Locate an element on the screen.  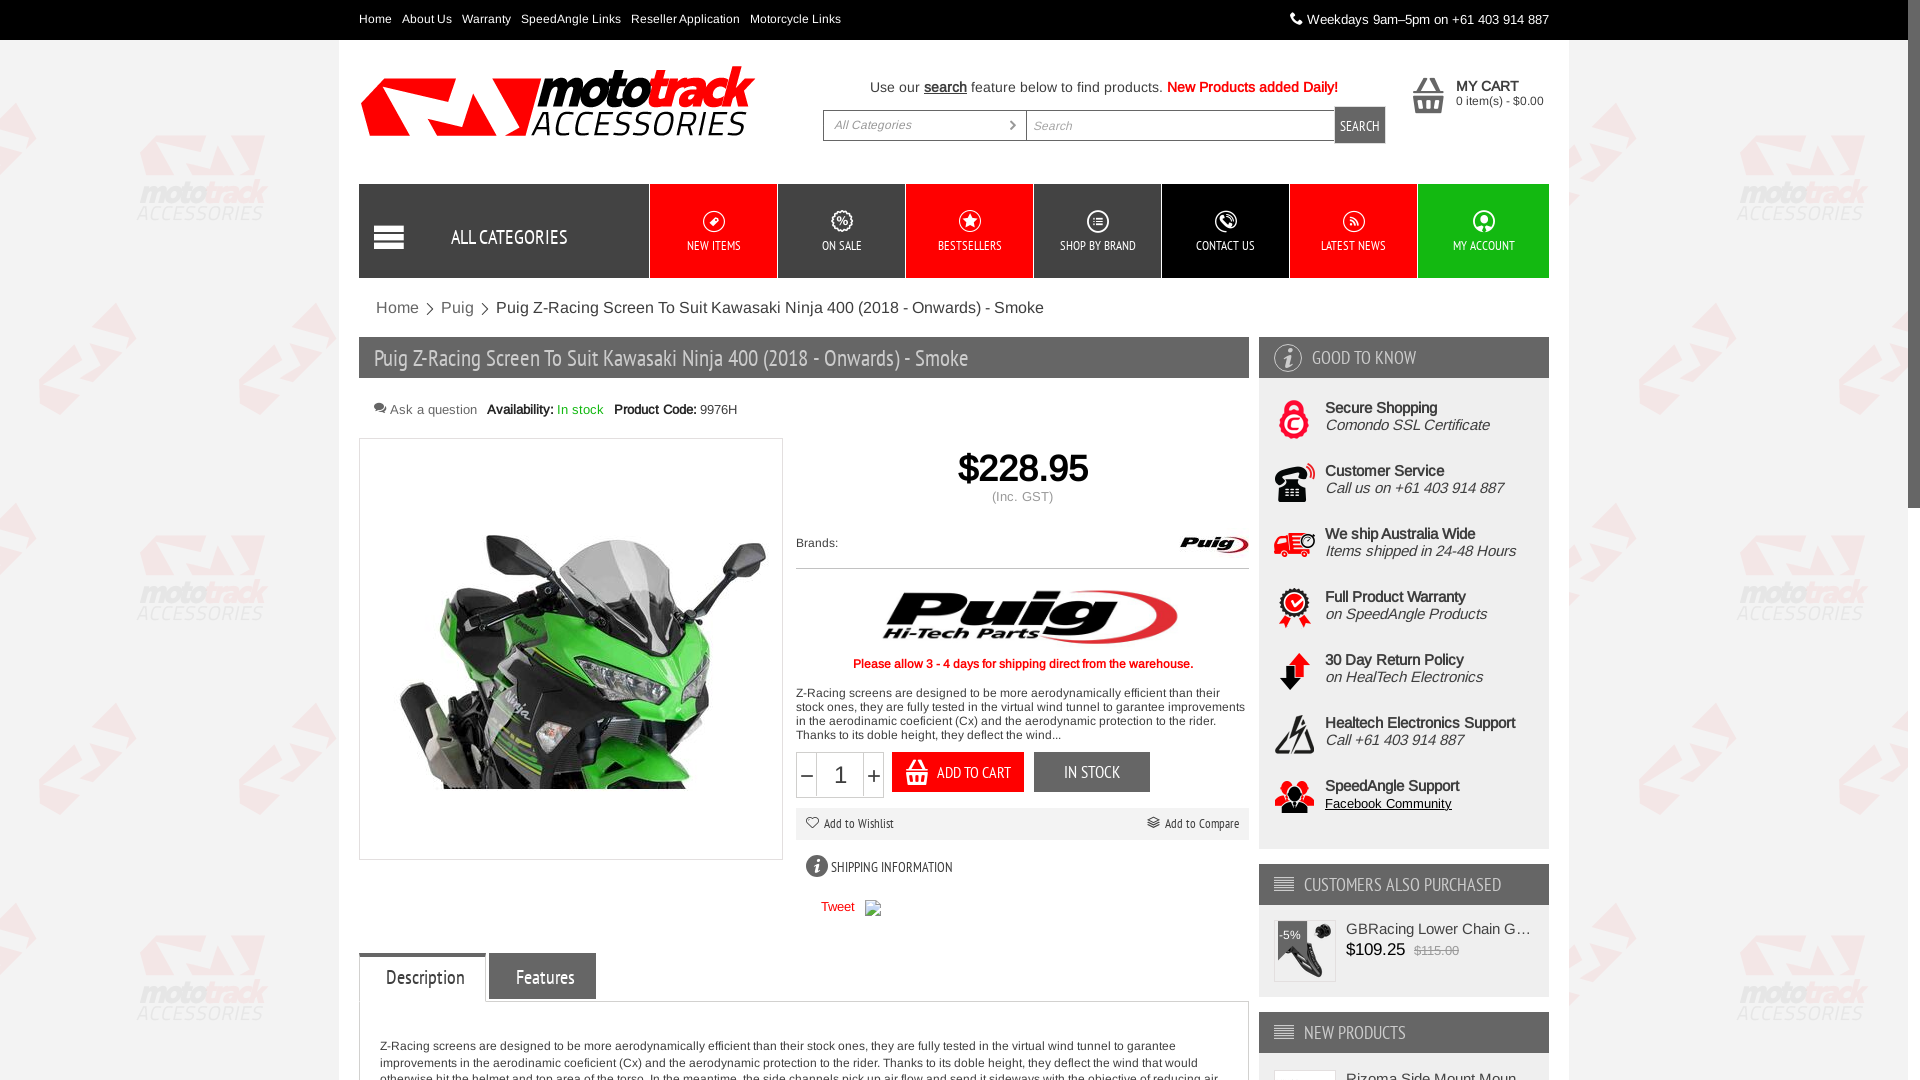
IN STOCK is located at coordinates (1092, 772).